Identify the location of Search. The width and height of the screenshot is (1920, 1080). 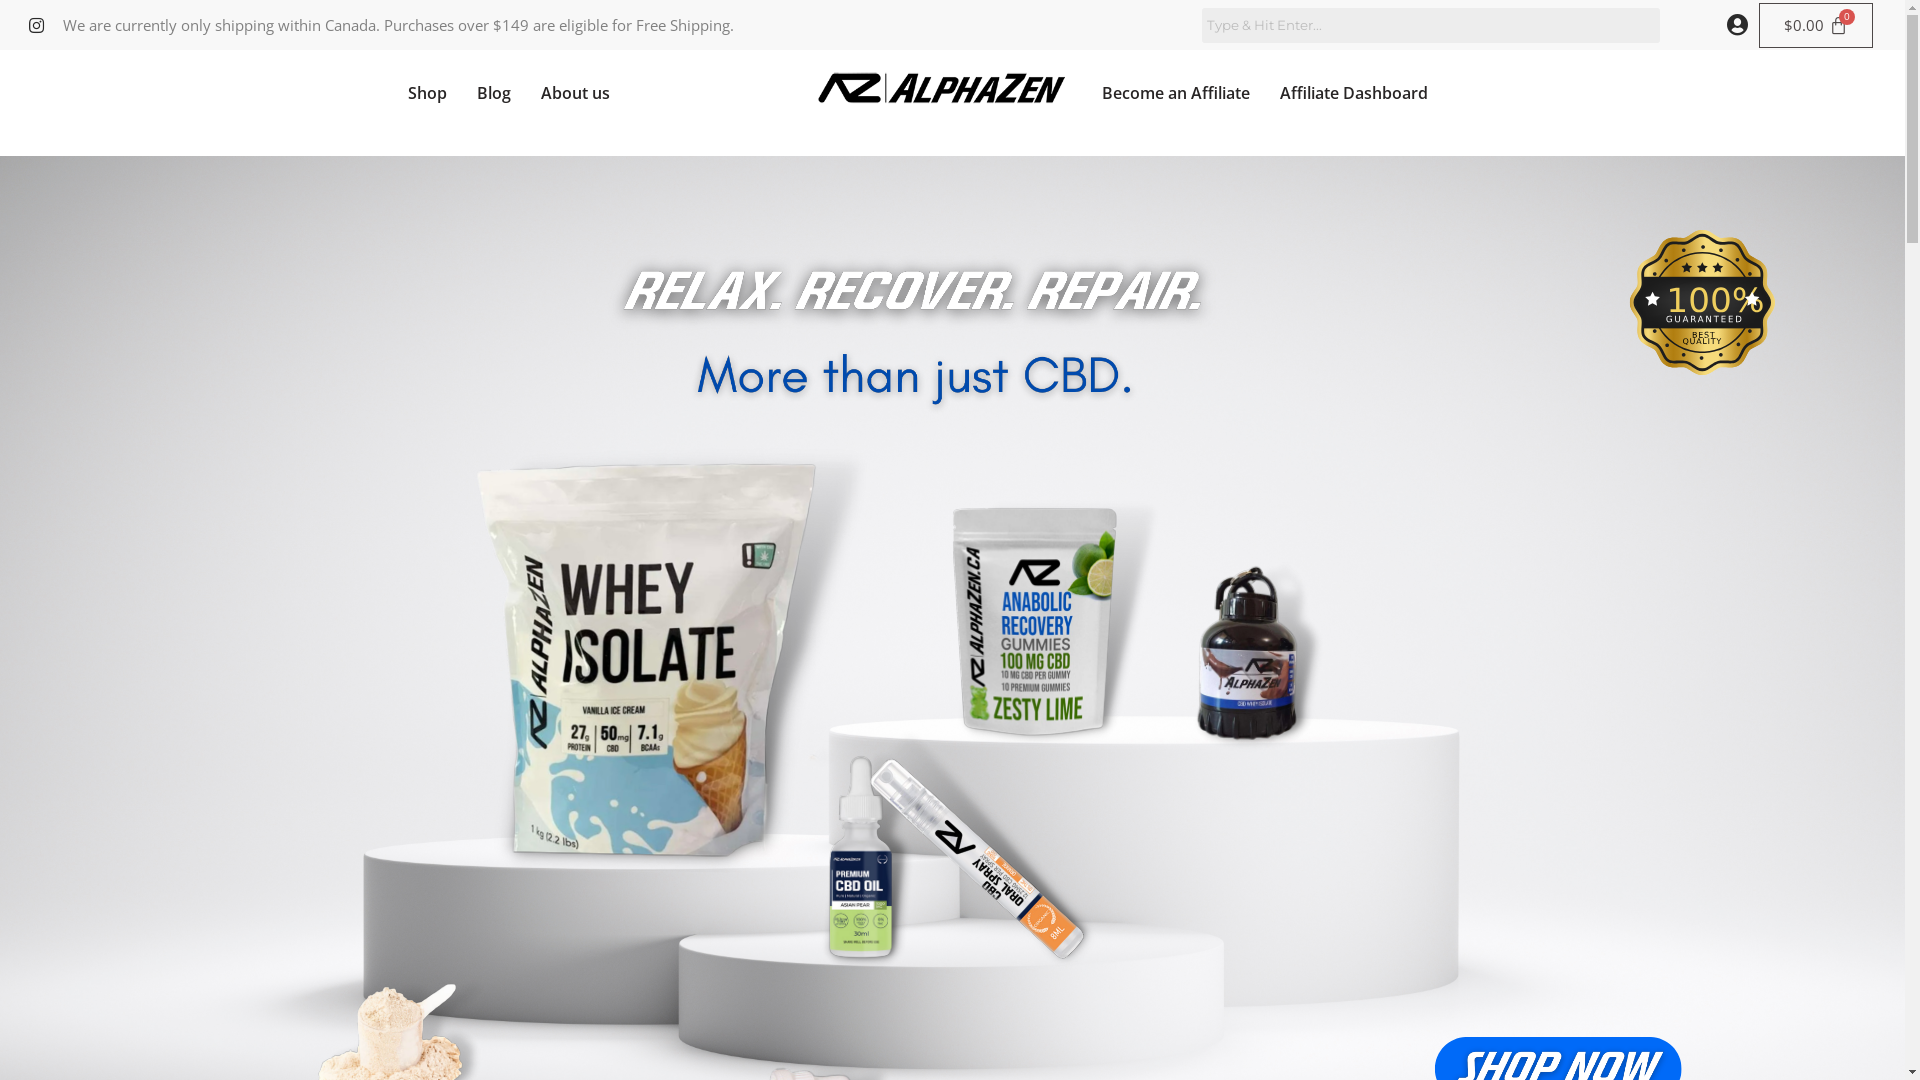
(1431, 26).